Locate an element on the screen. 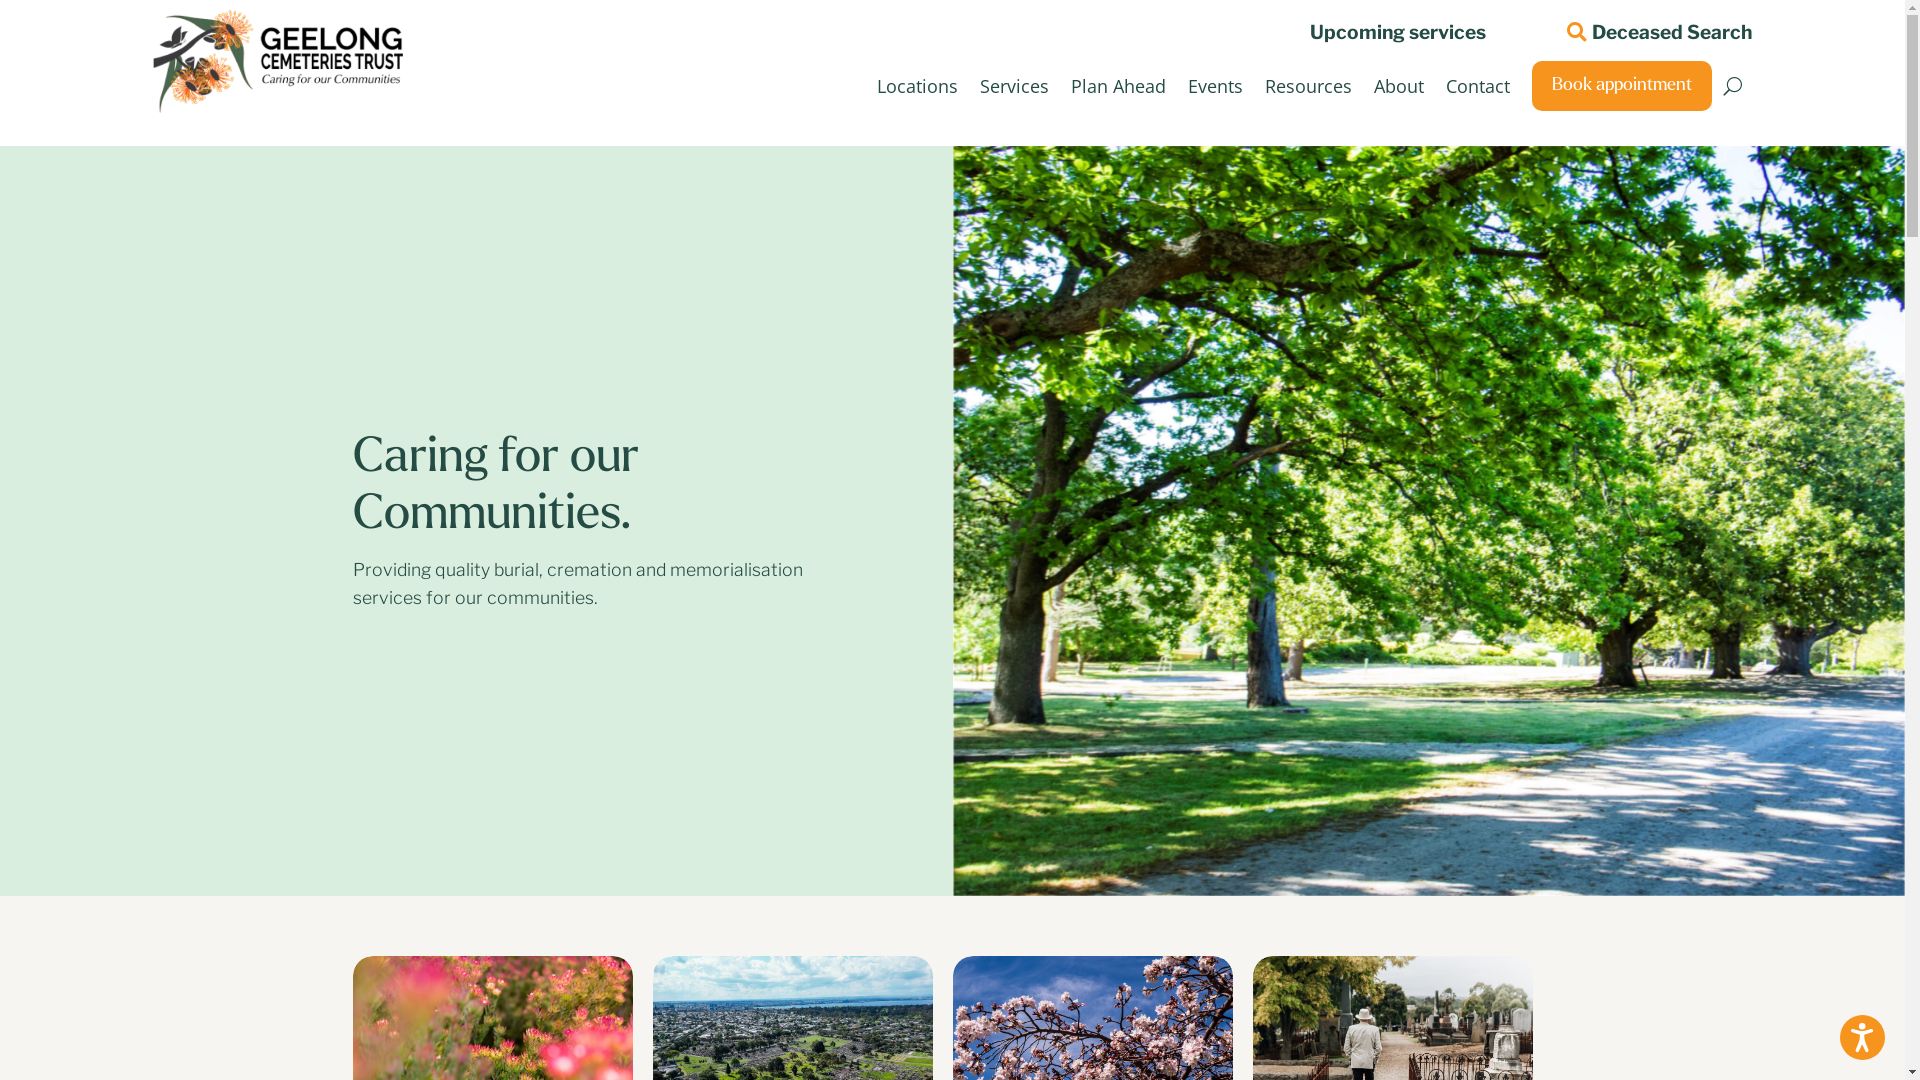 The height and width of the screenshot is (1080, 1920). Deceased Search is located at coordinates (1653, 29).